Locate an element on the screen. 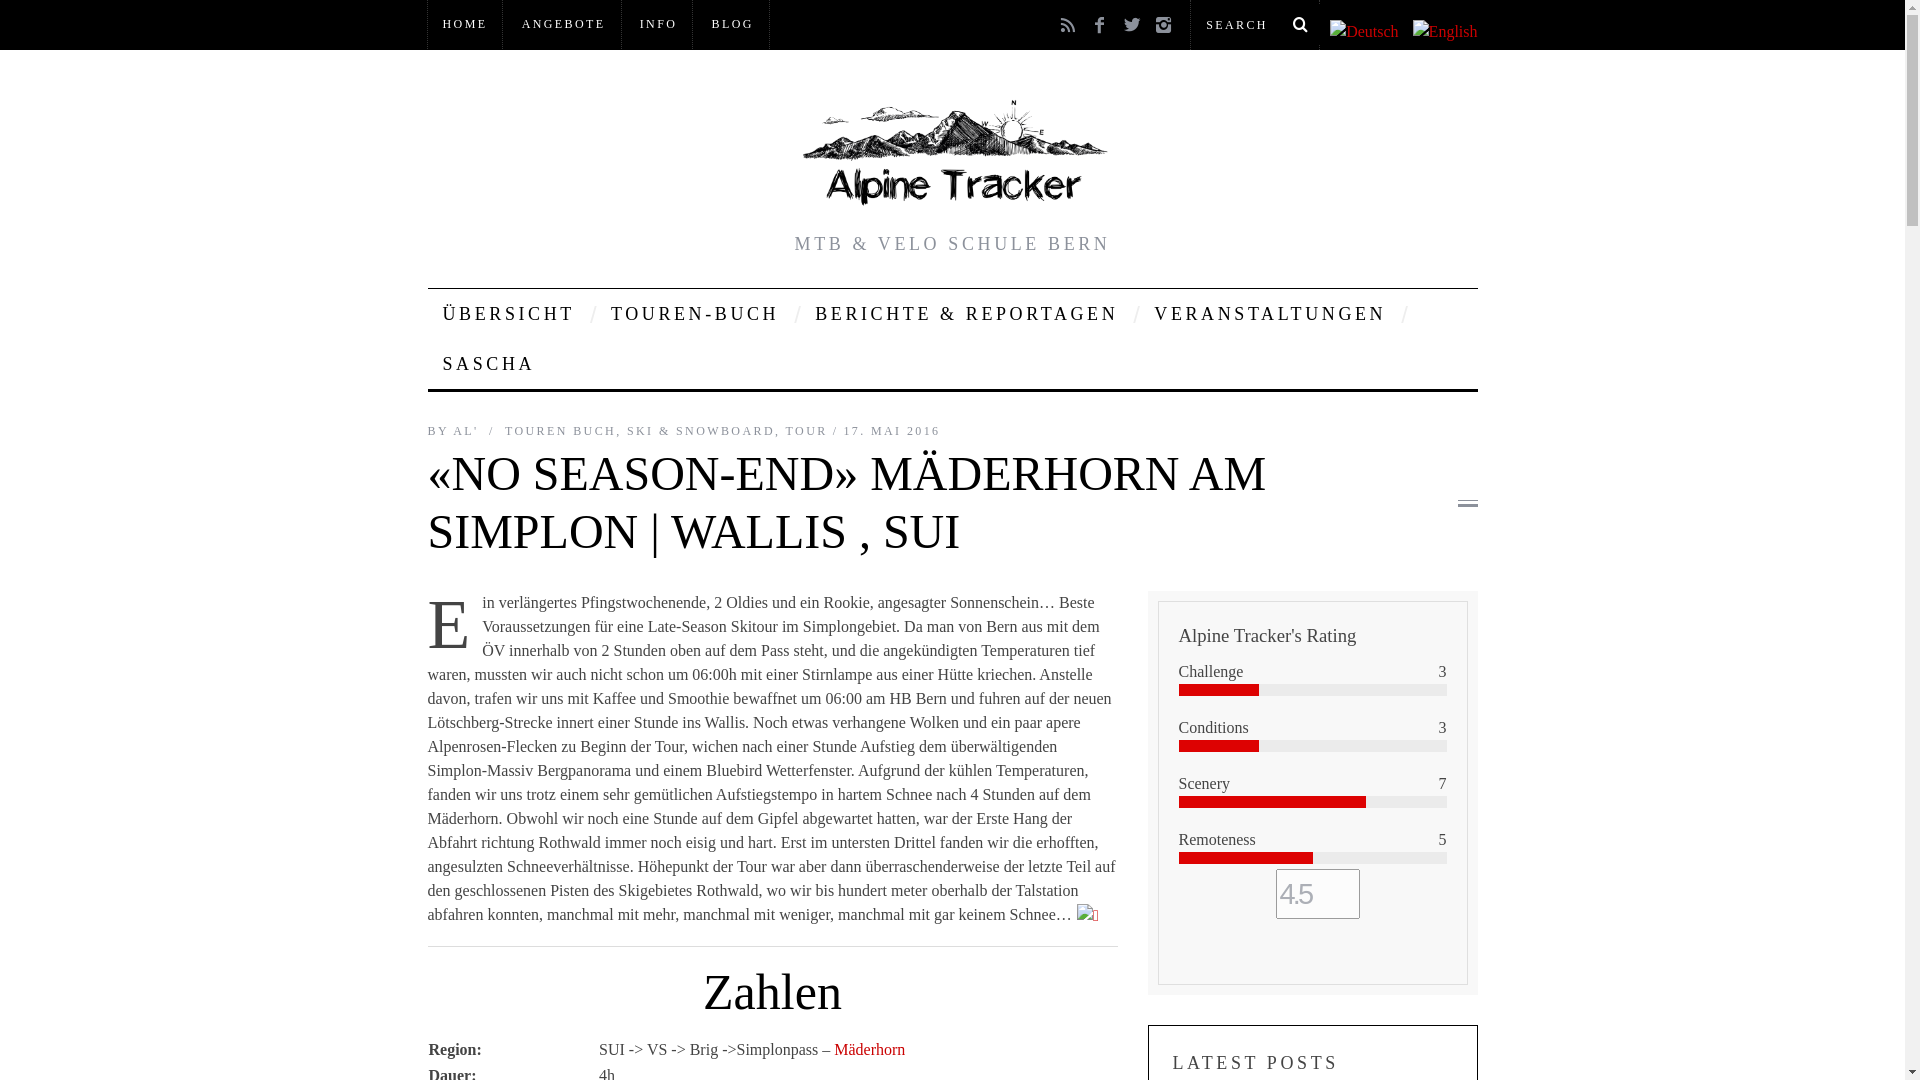  ANGEBOTE is located at coordinates (564, 24).